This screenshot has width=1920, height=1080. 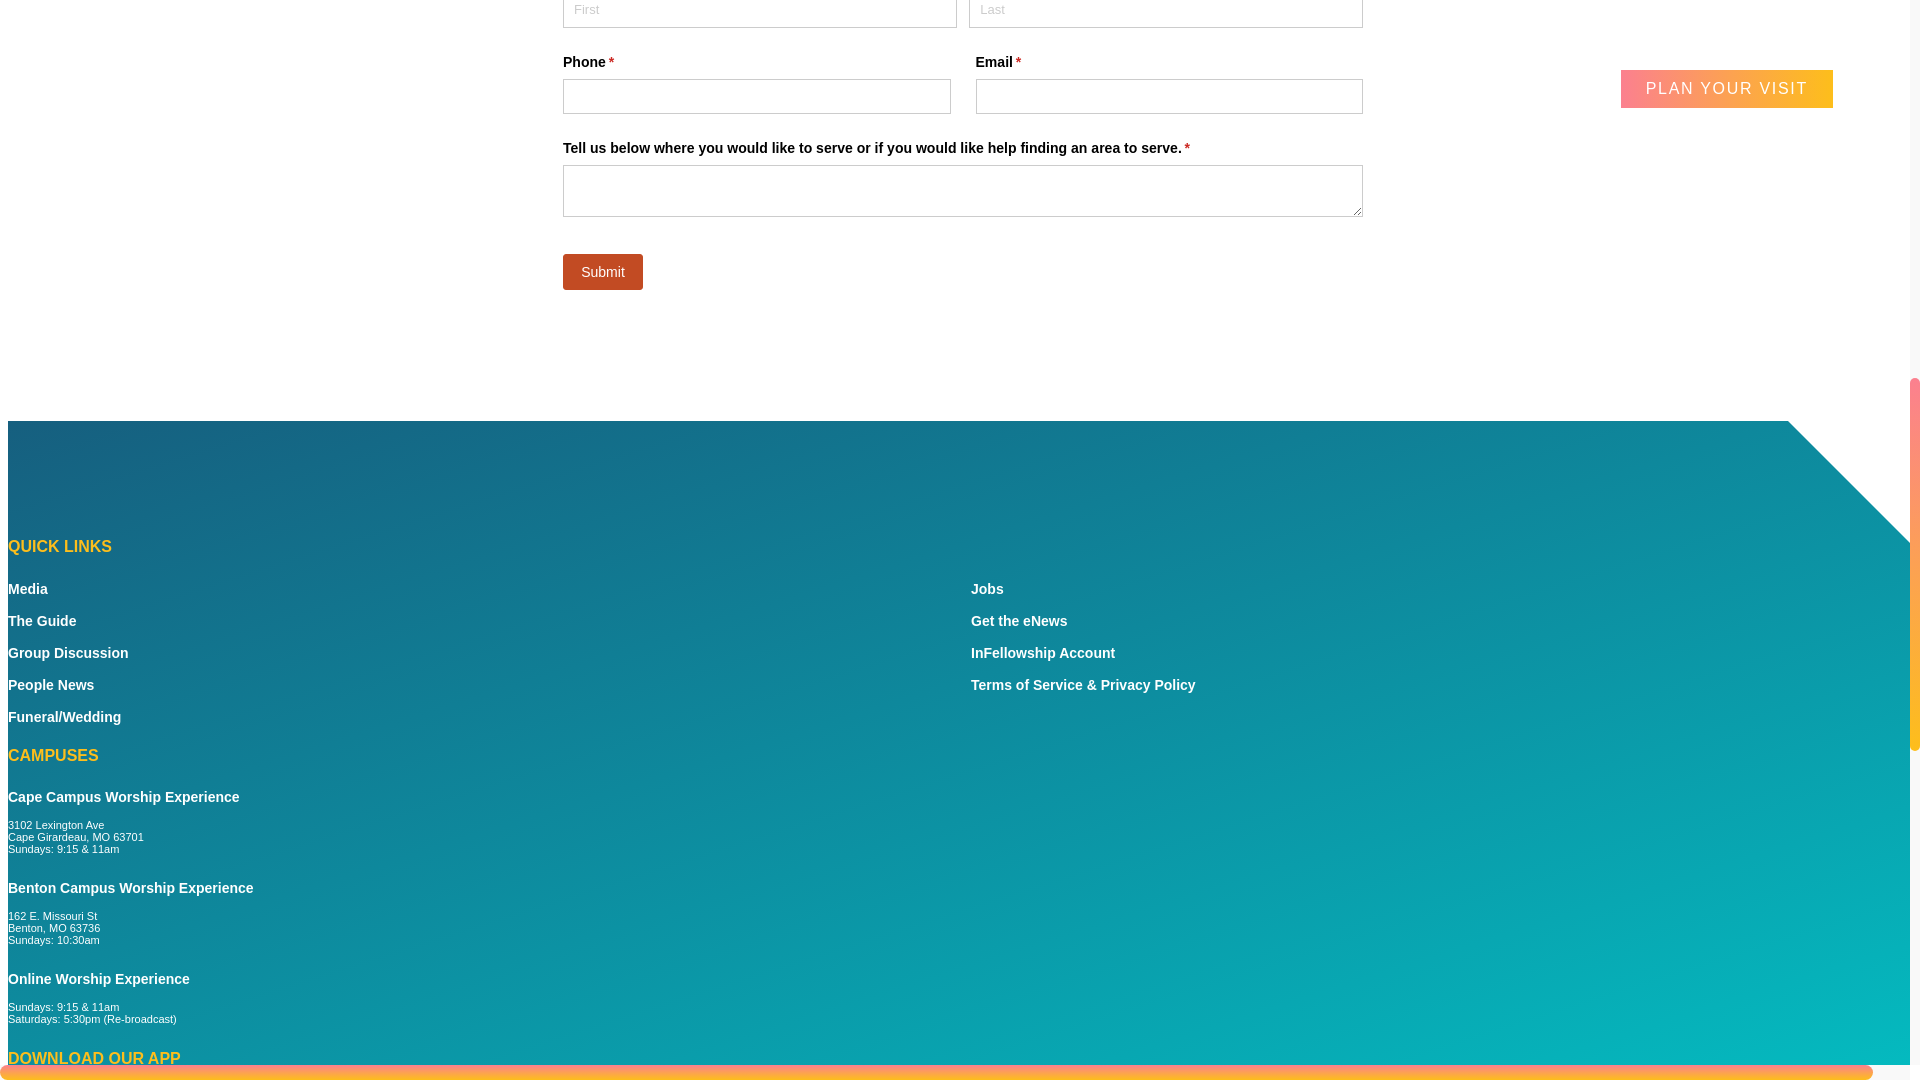 I want to click on First, so click(x=759, y=14).